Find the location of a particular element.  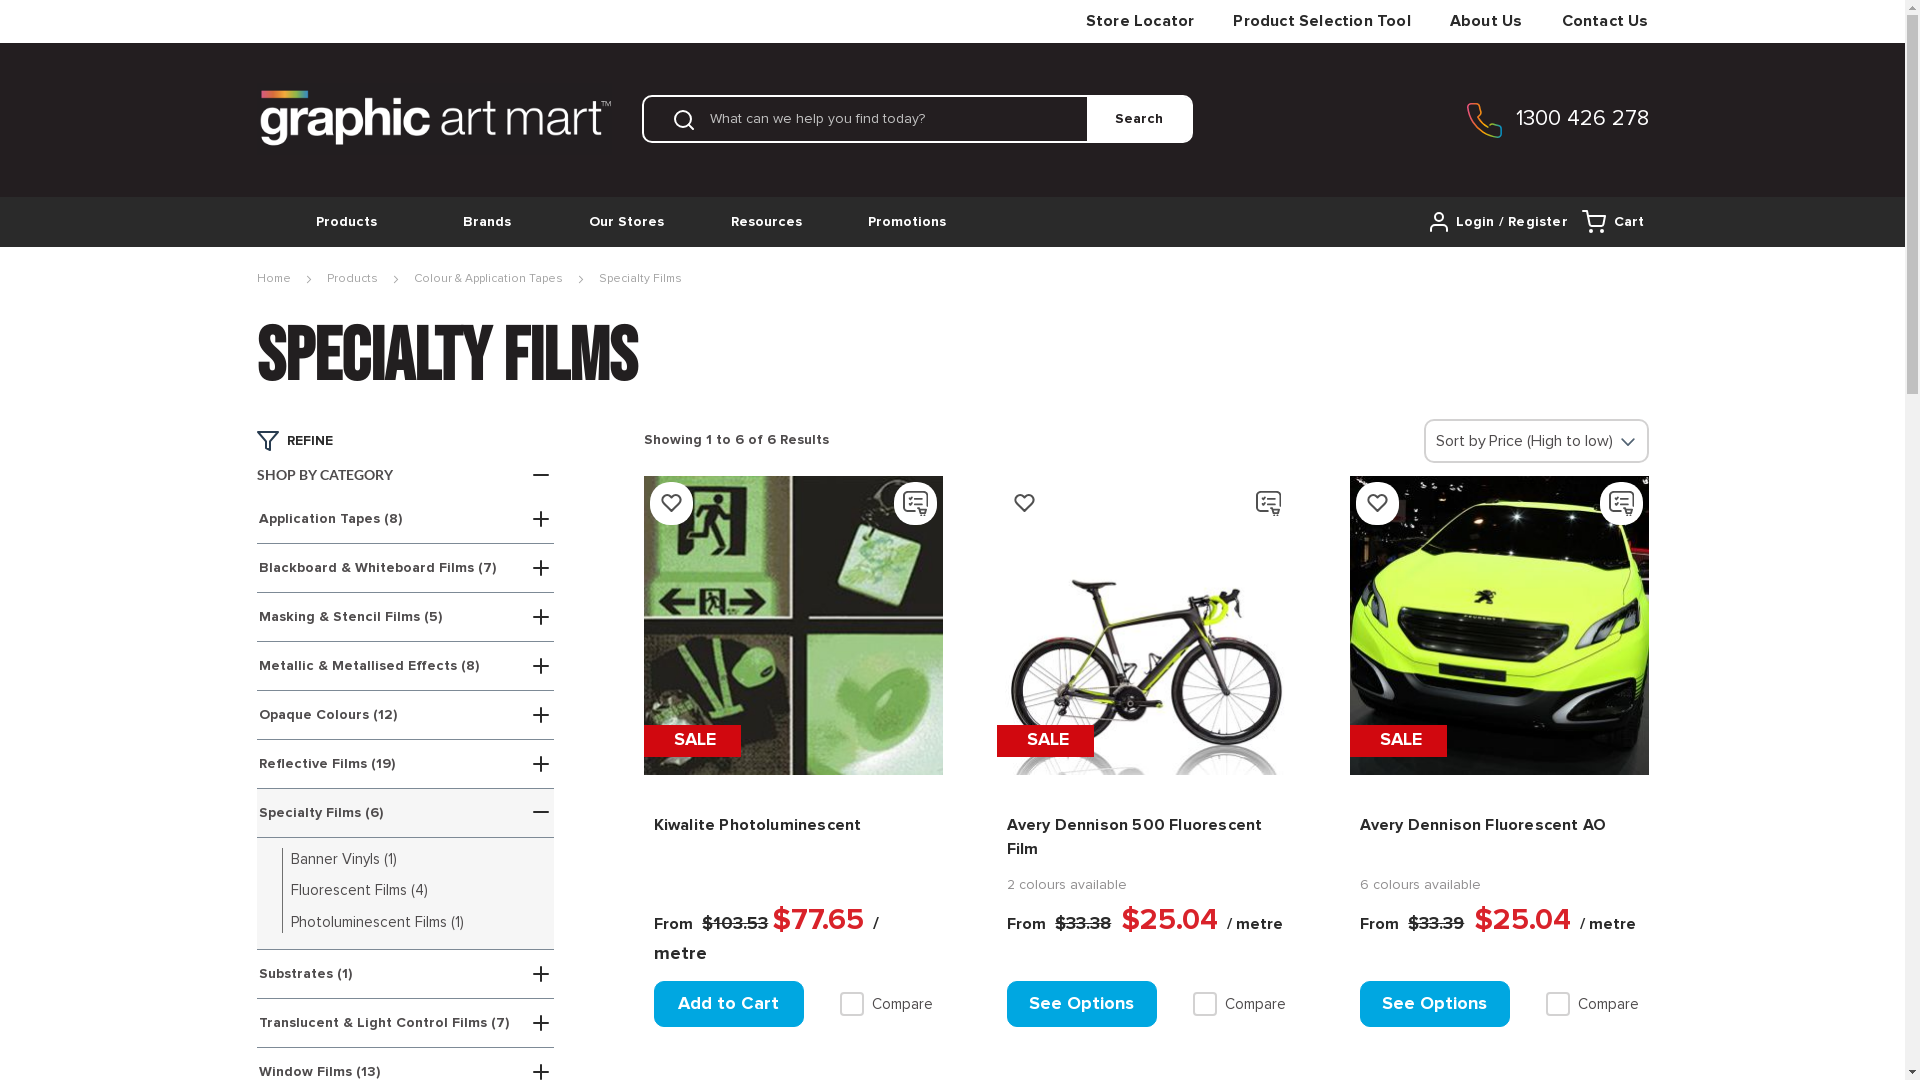

Our Stores is located at coordinates (626, 222).